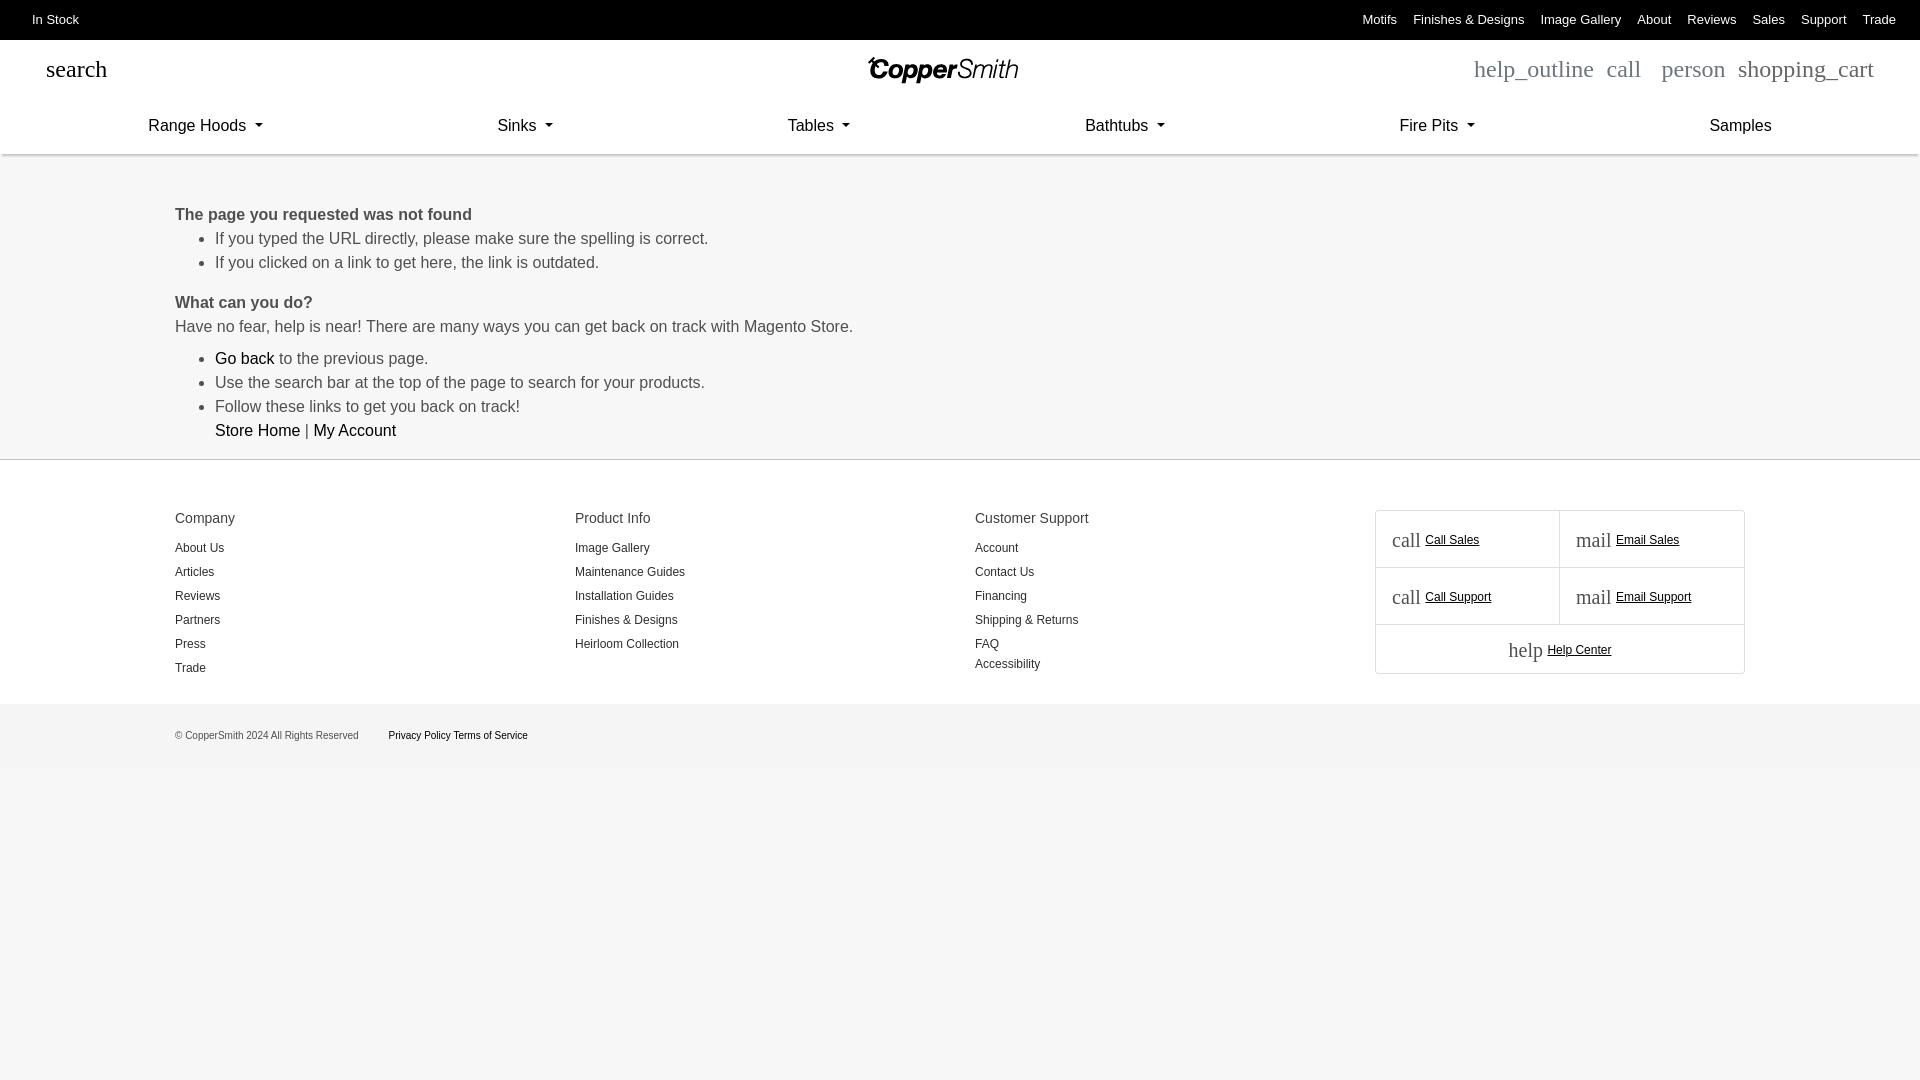  Describe the element at coordinates (1580, 20) in the screenshot. I see `Image Gallery` at that location.